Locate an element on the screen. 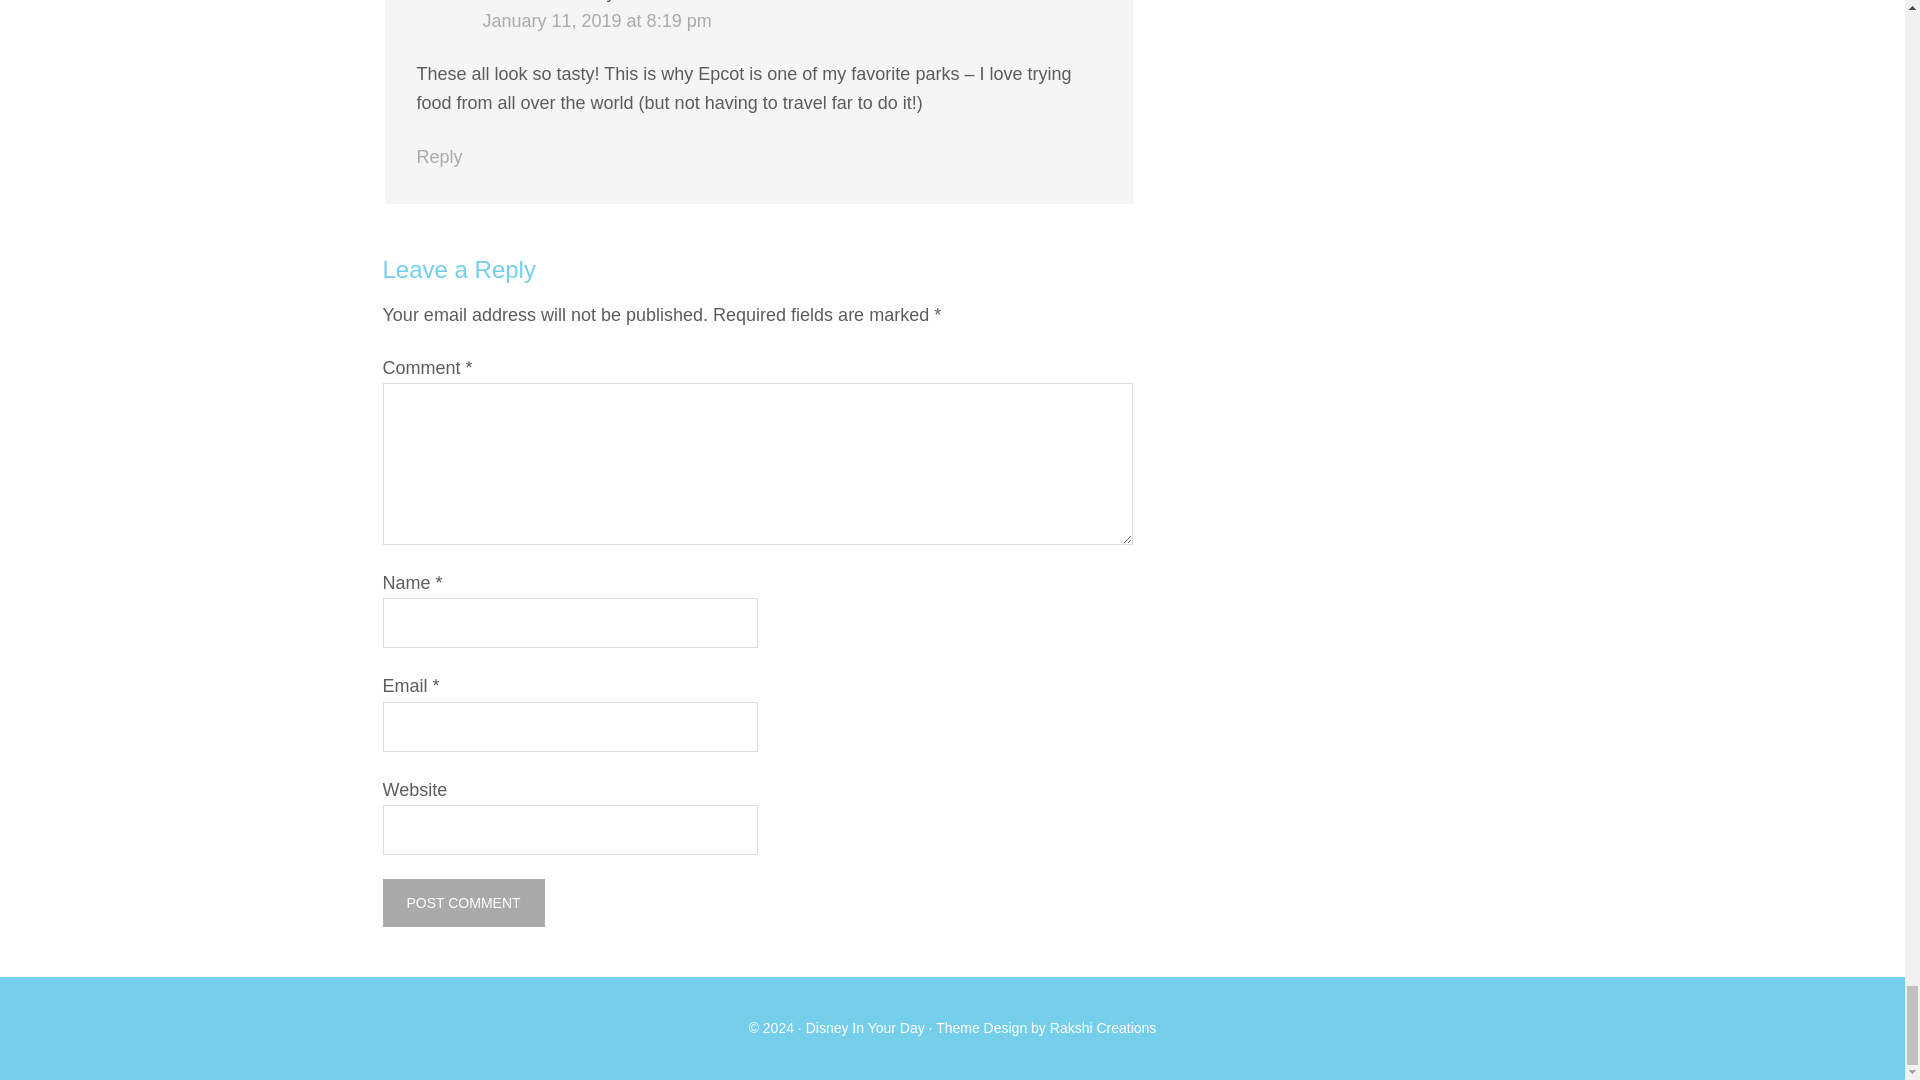  Post Comment is located at coordinates (462, 902).